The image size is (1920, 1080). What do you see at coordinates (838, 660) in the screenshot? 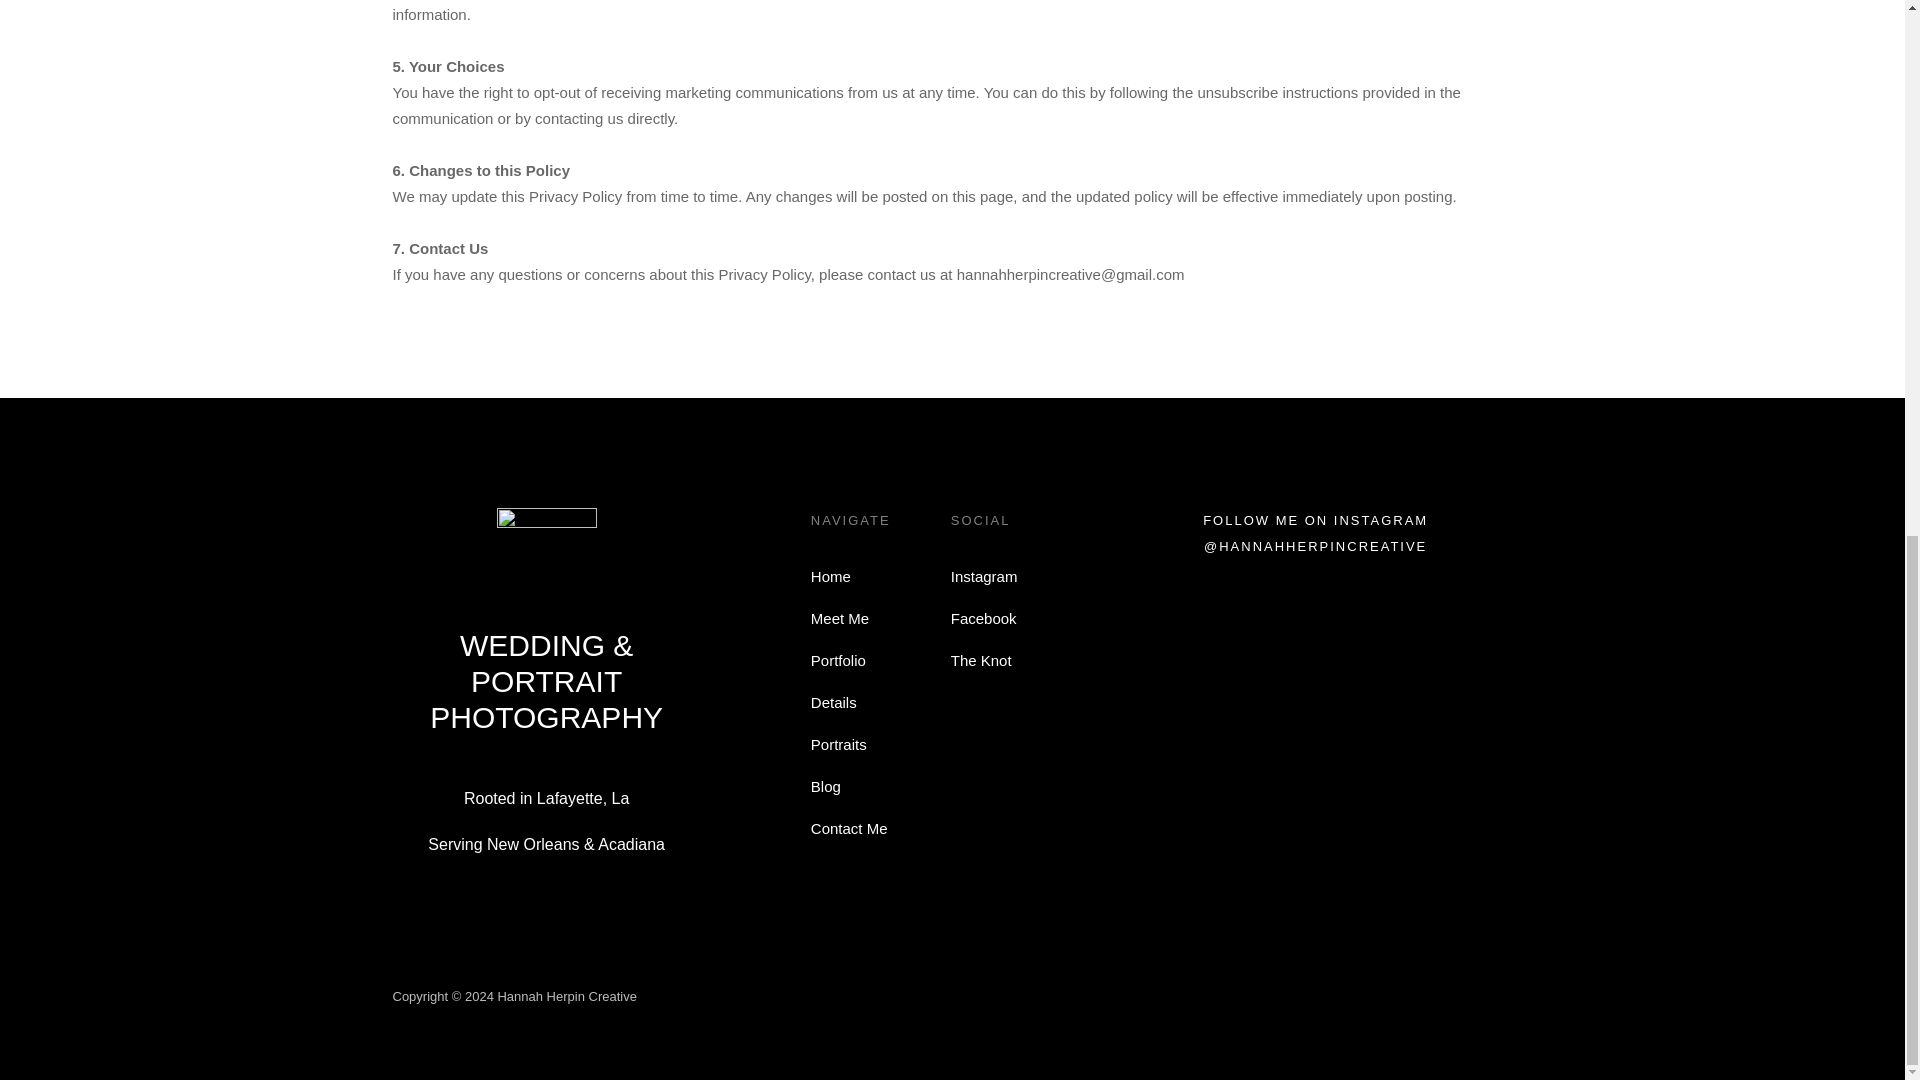
I see `Portfolio` at bounding box center [838, 660].